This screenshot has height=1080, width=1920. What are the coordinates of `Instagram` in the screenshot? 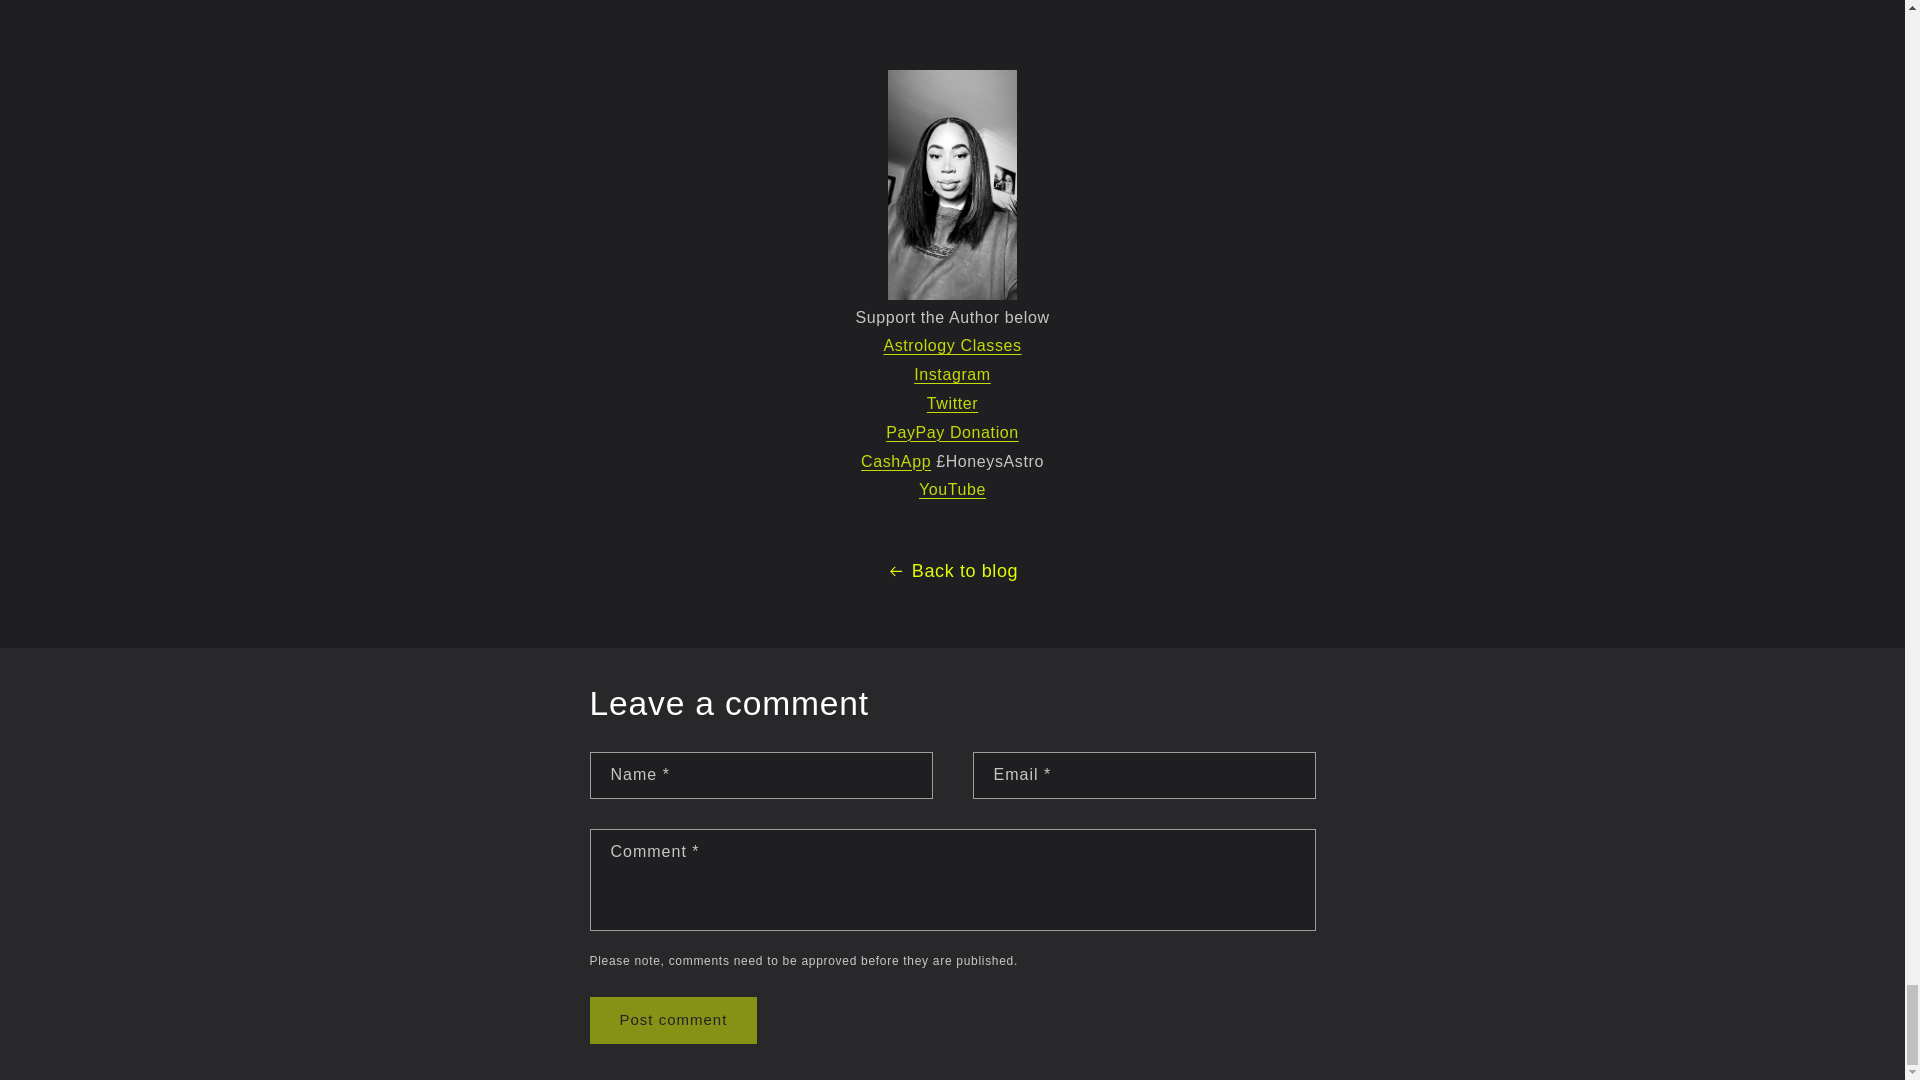 It's located at (952, 374).